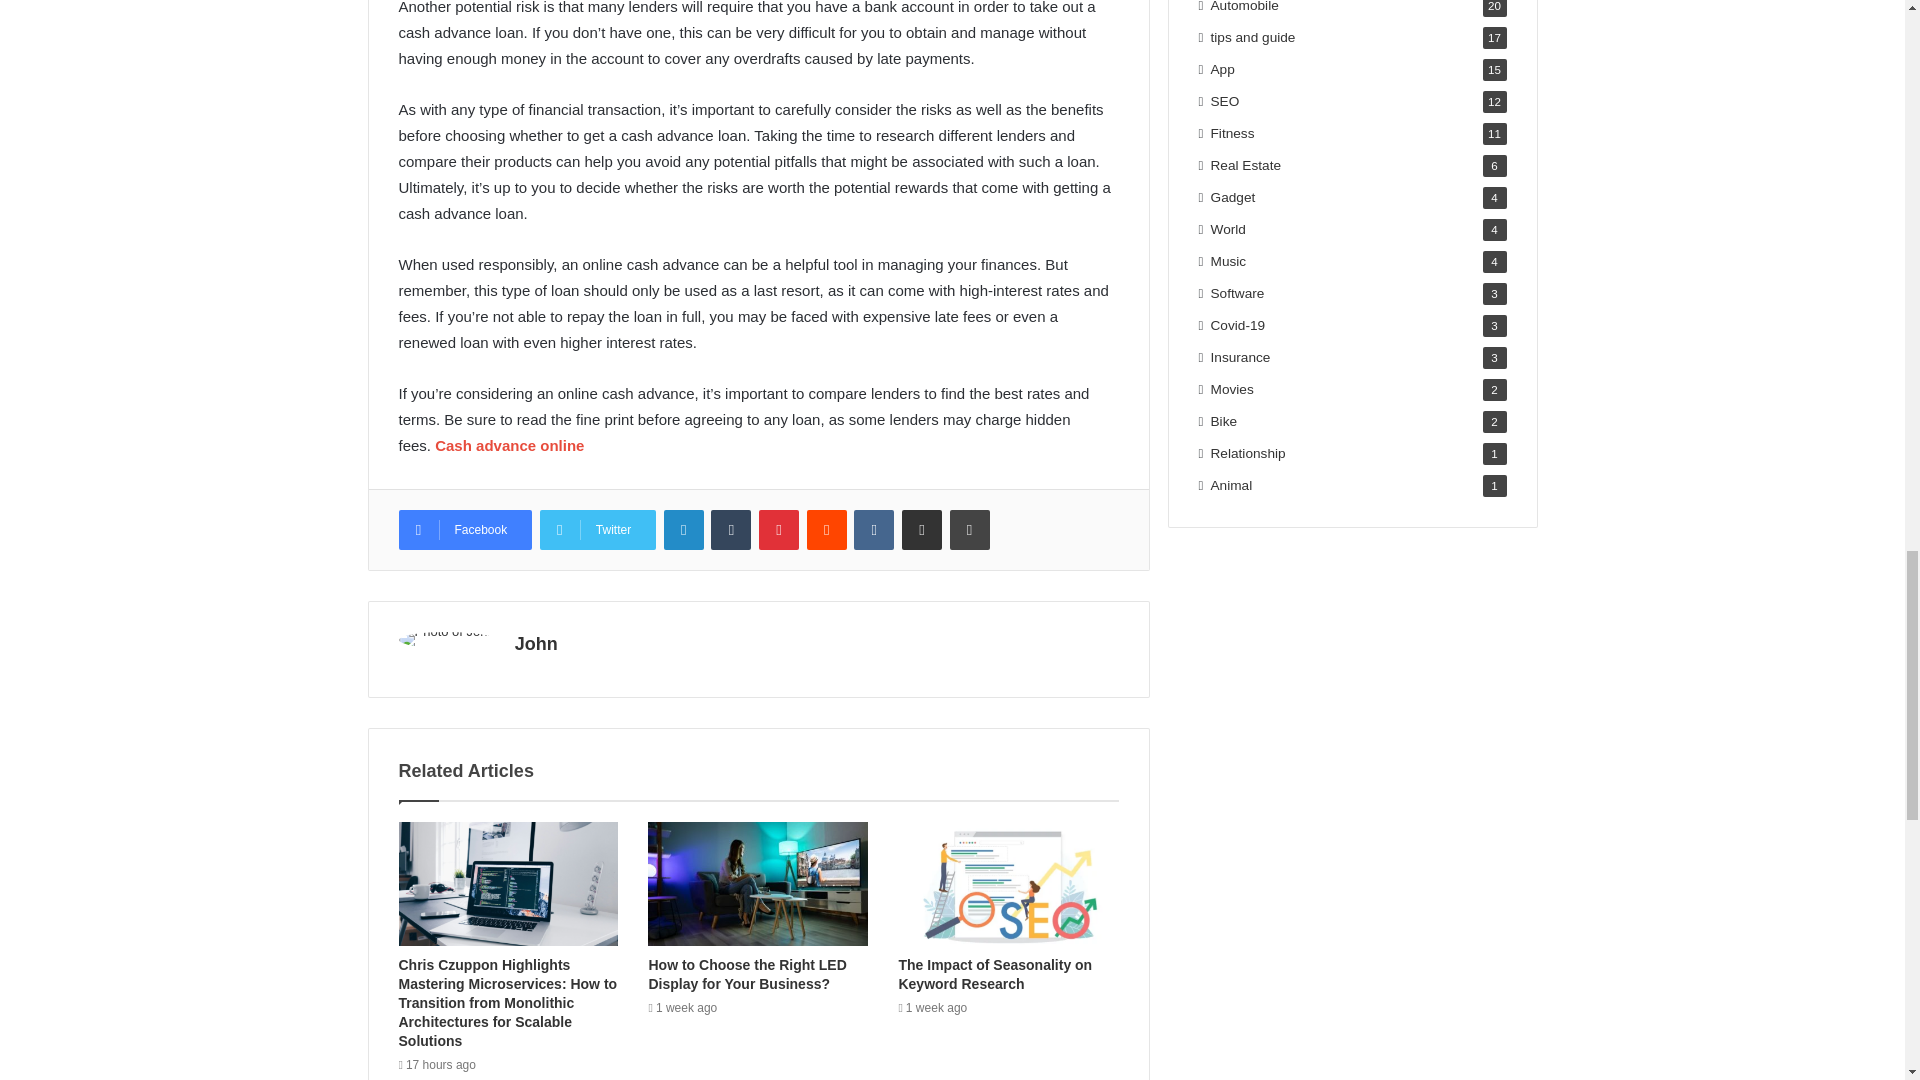  Describe the element at coordinates (922, 529) in the screenshot. I see `Share via Email` at that location.